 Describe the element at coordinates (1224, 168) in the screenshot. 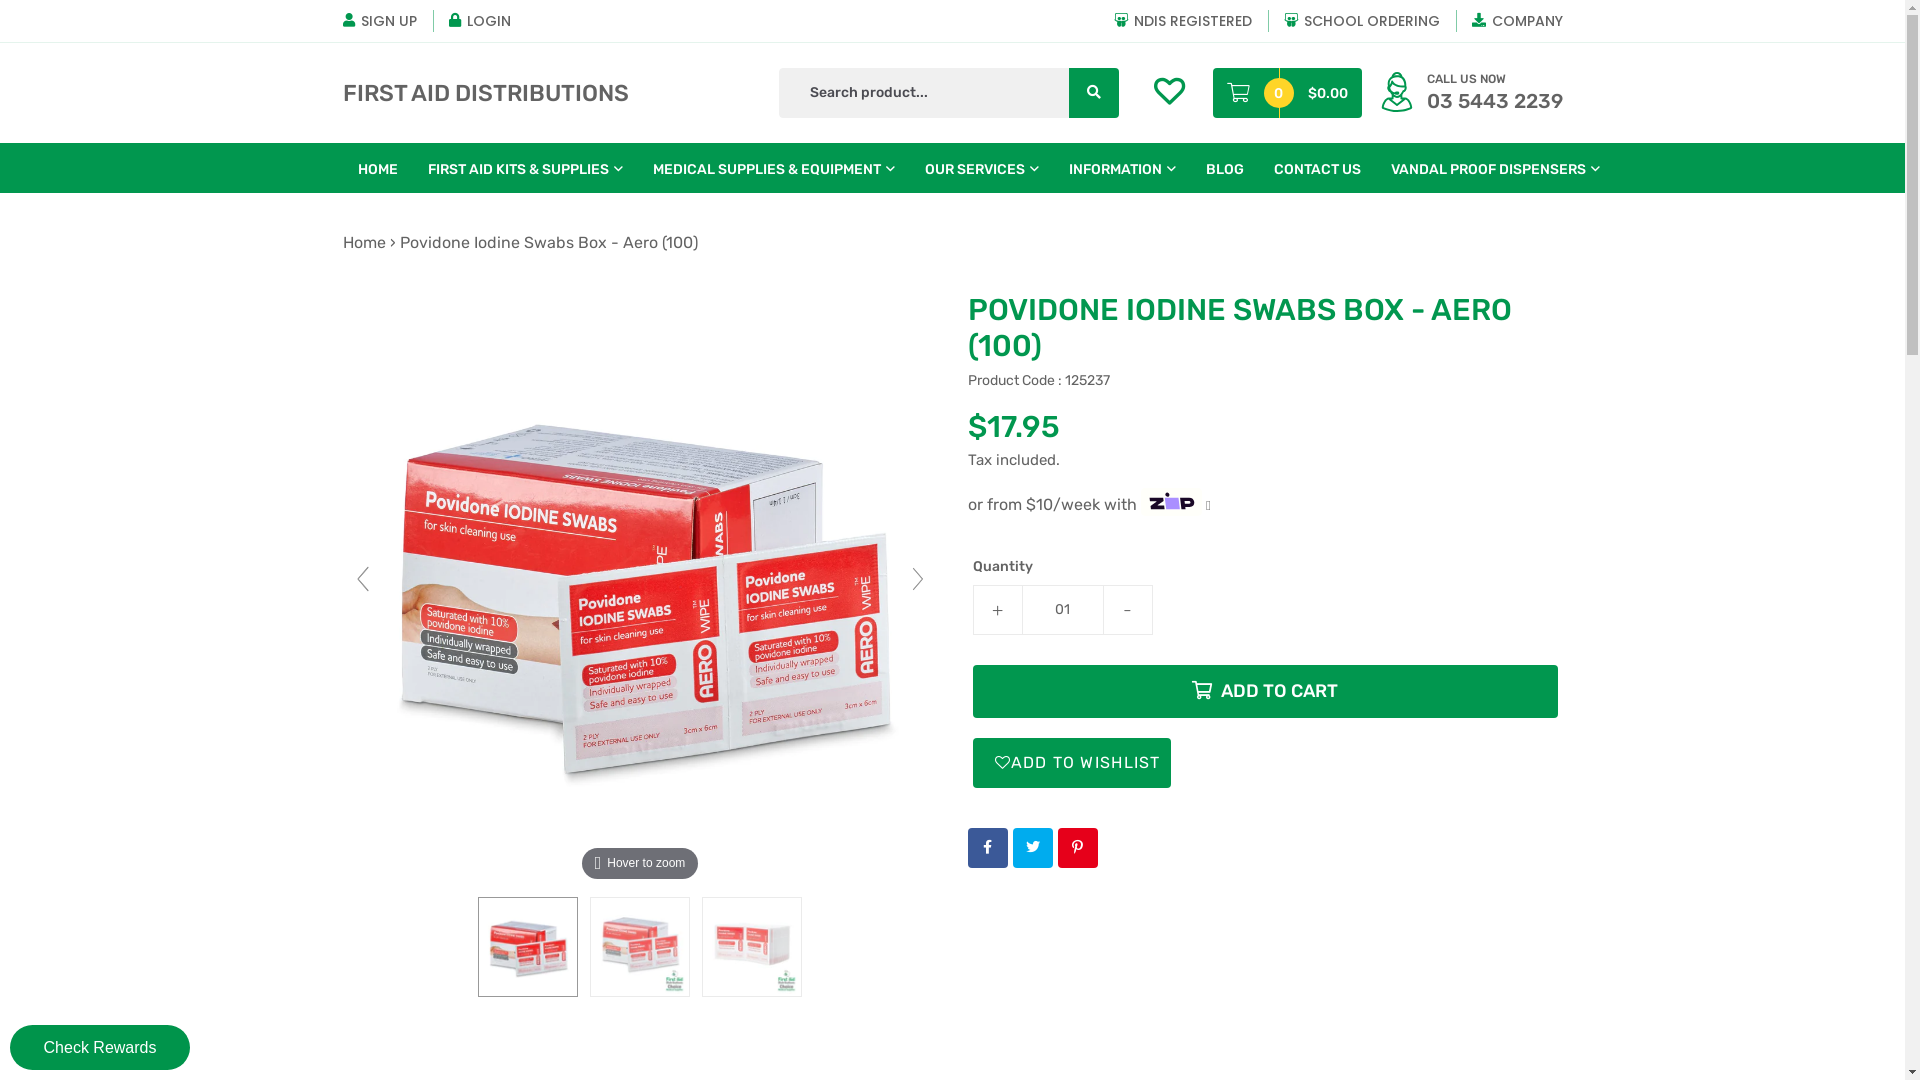

I see `BLOG` at that location.